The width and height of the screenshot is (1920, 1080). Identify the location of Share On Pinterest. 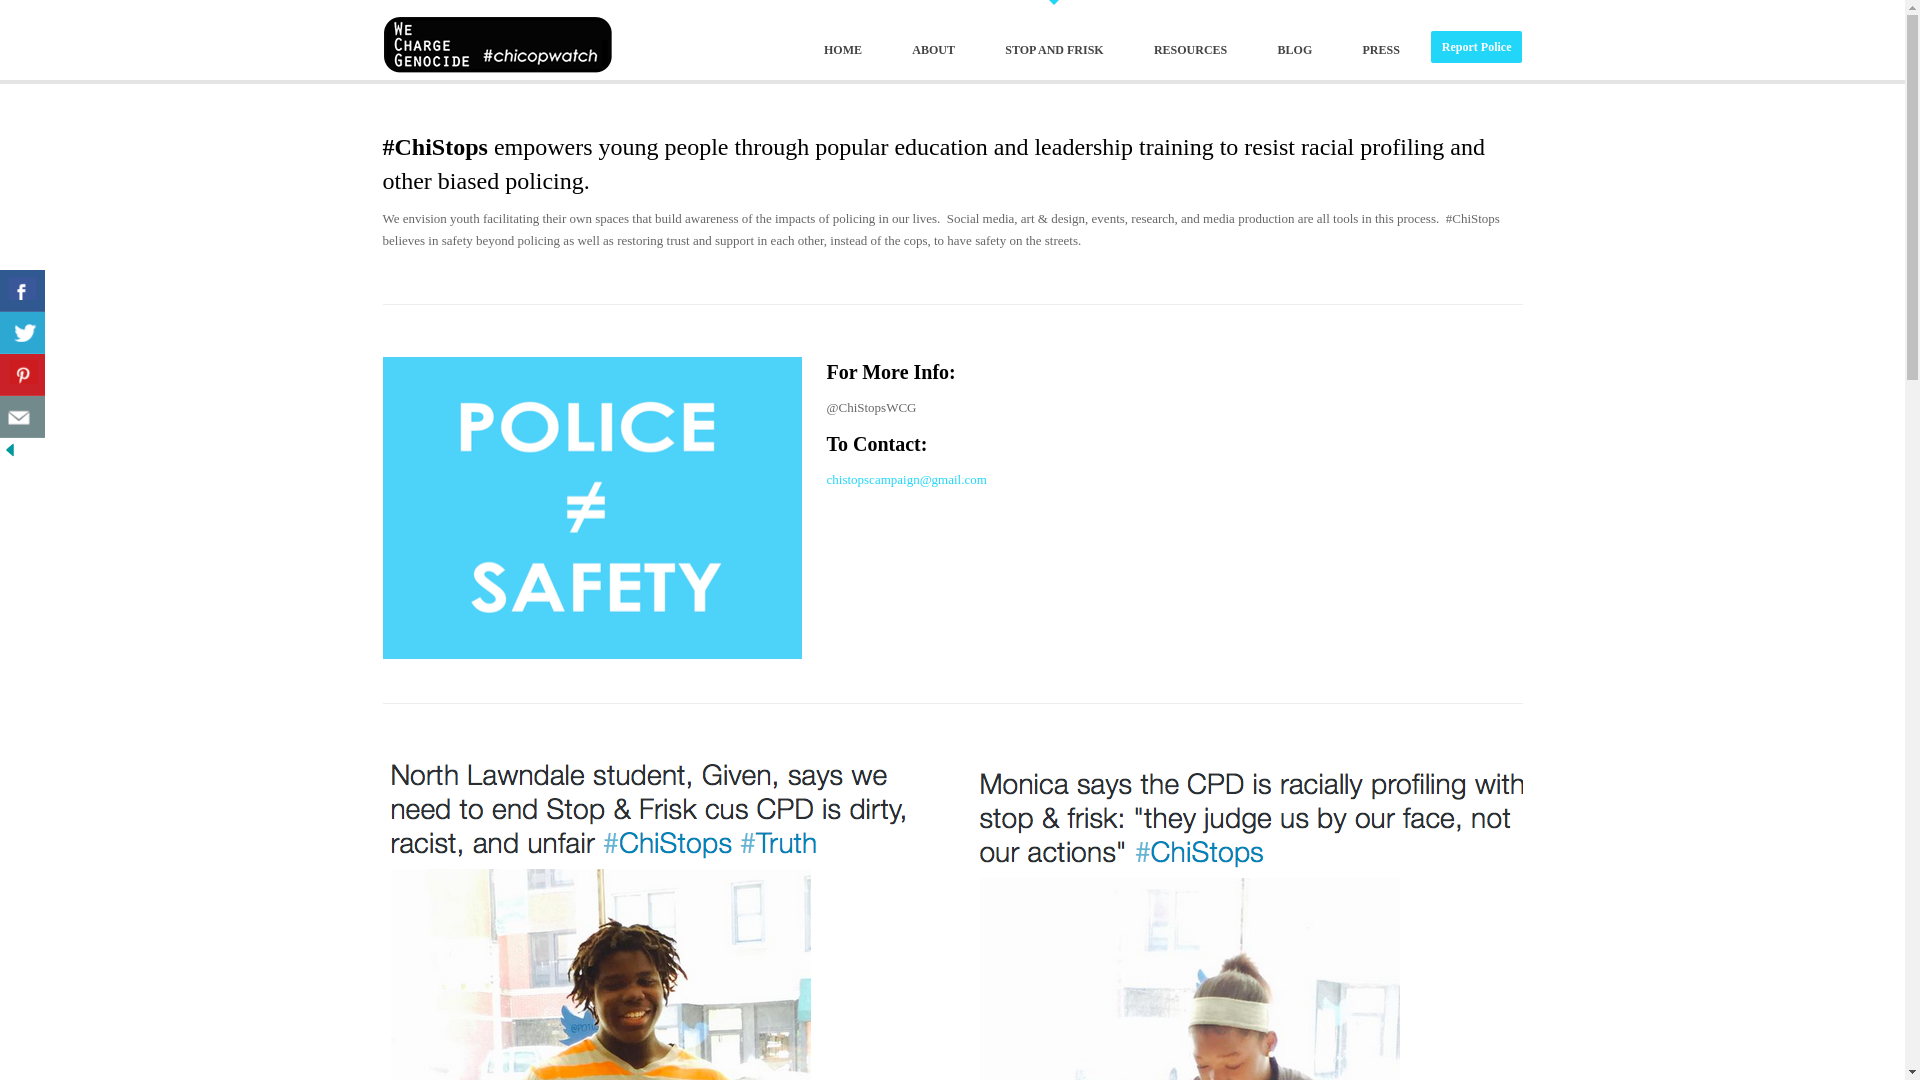
(22, 375).